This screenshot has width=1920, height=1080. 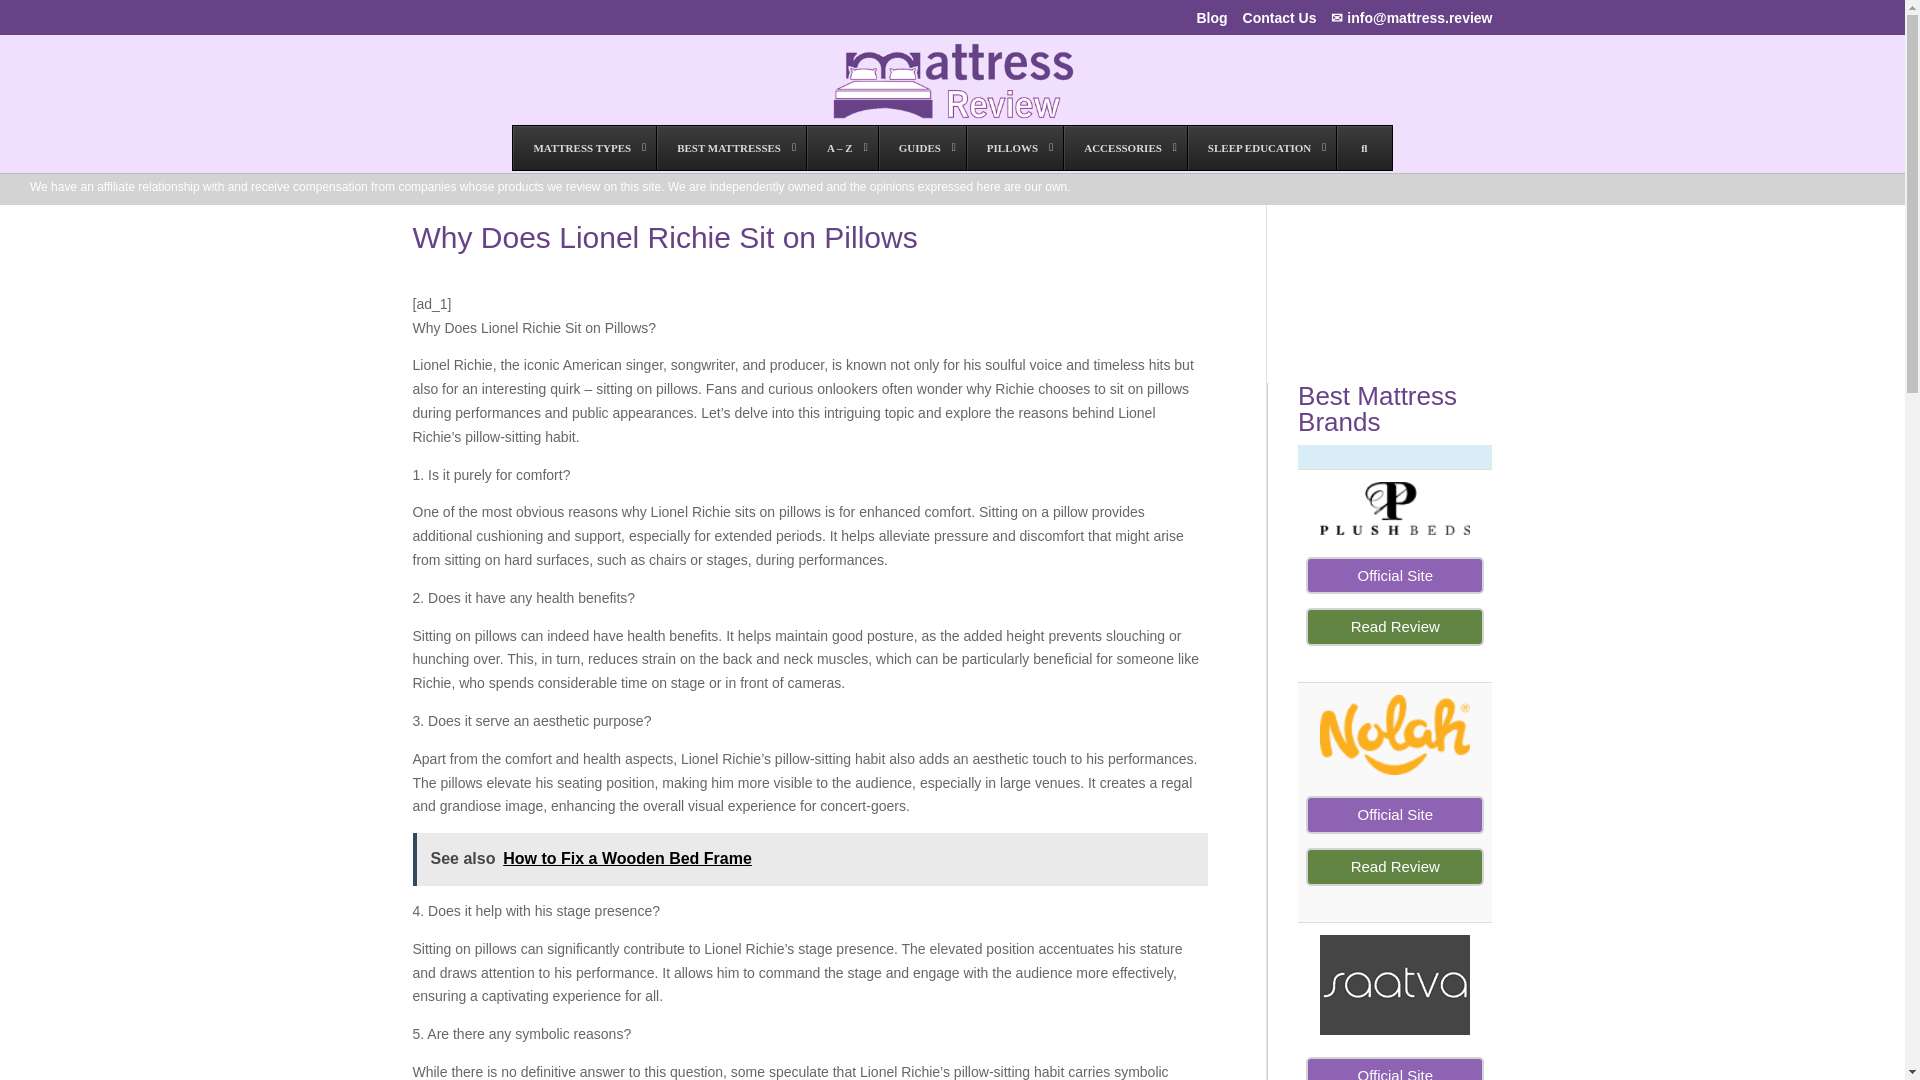 I want to click on Blog, so click(x=1211, y=22).